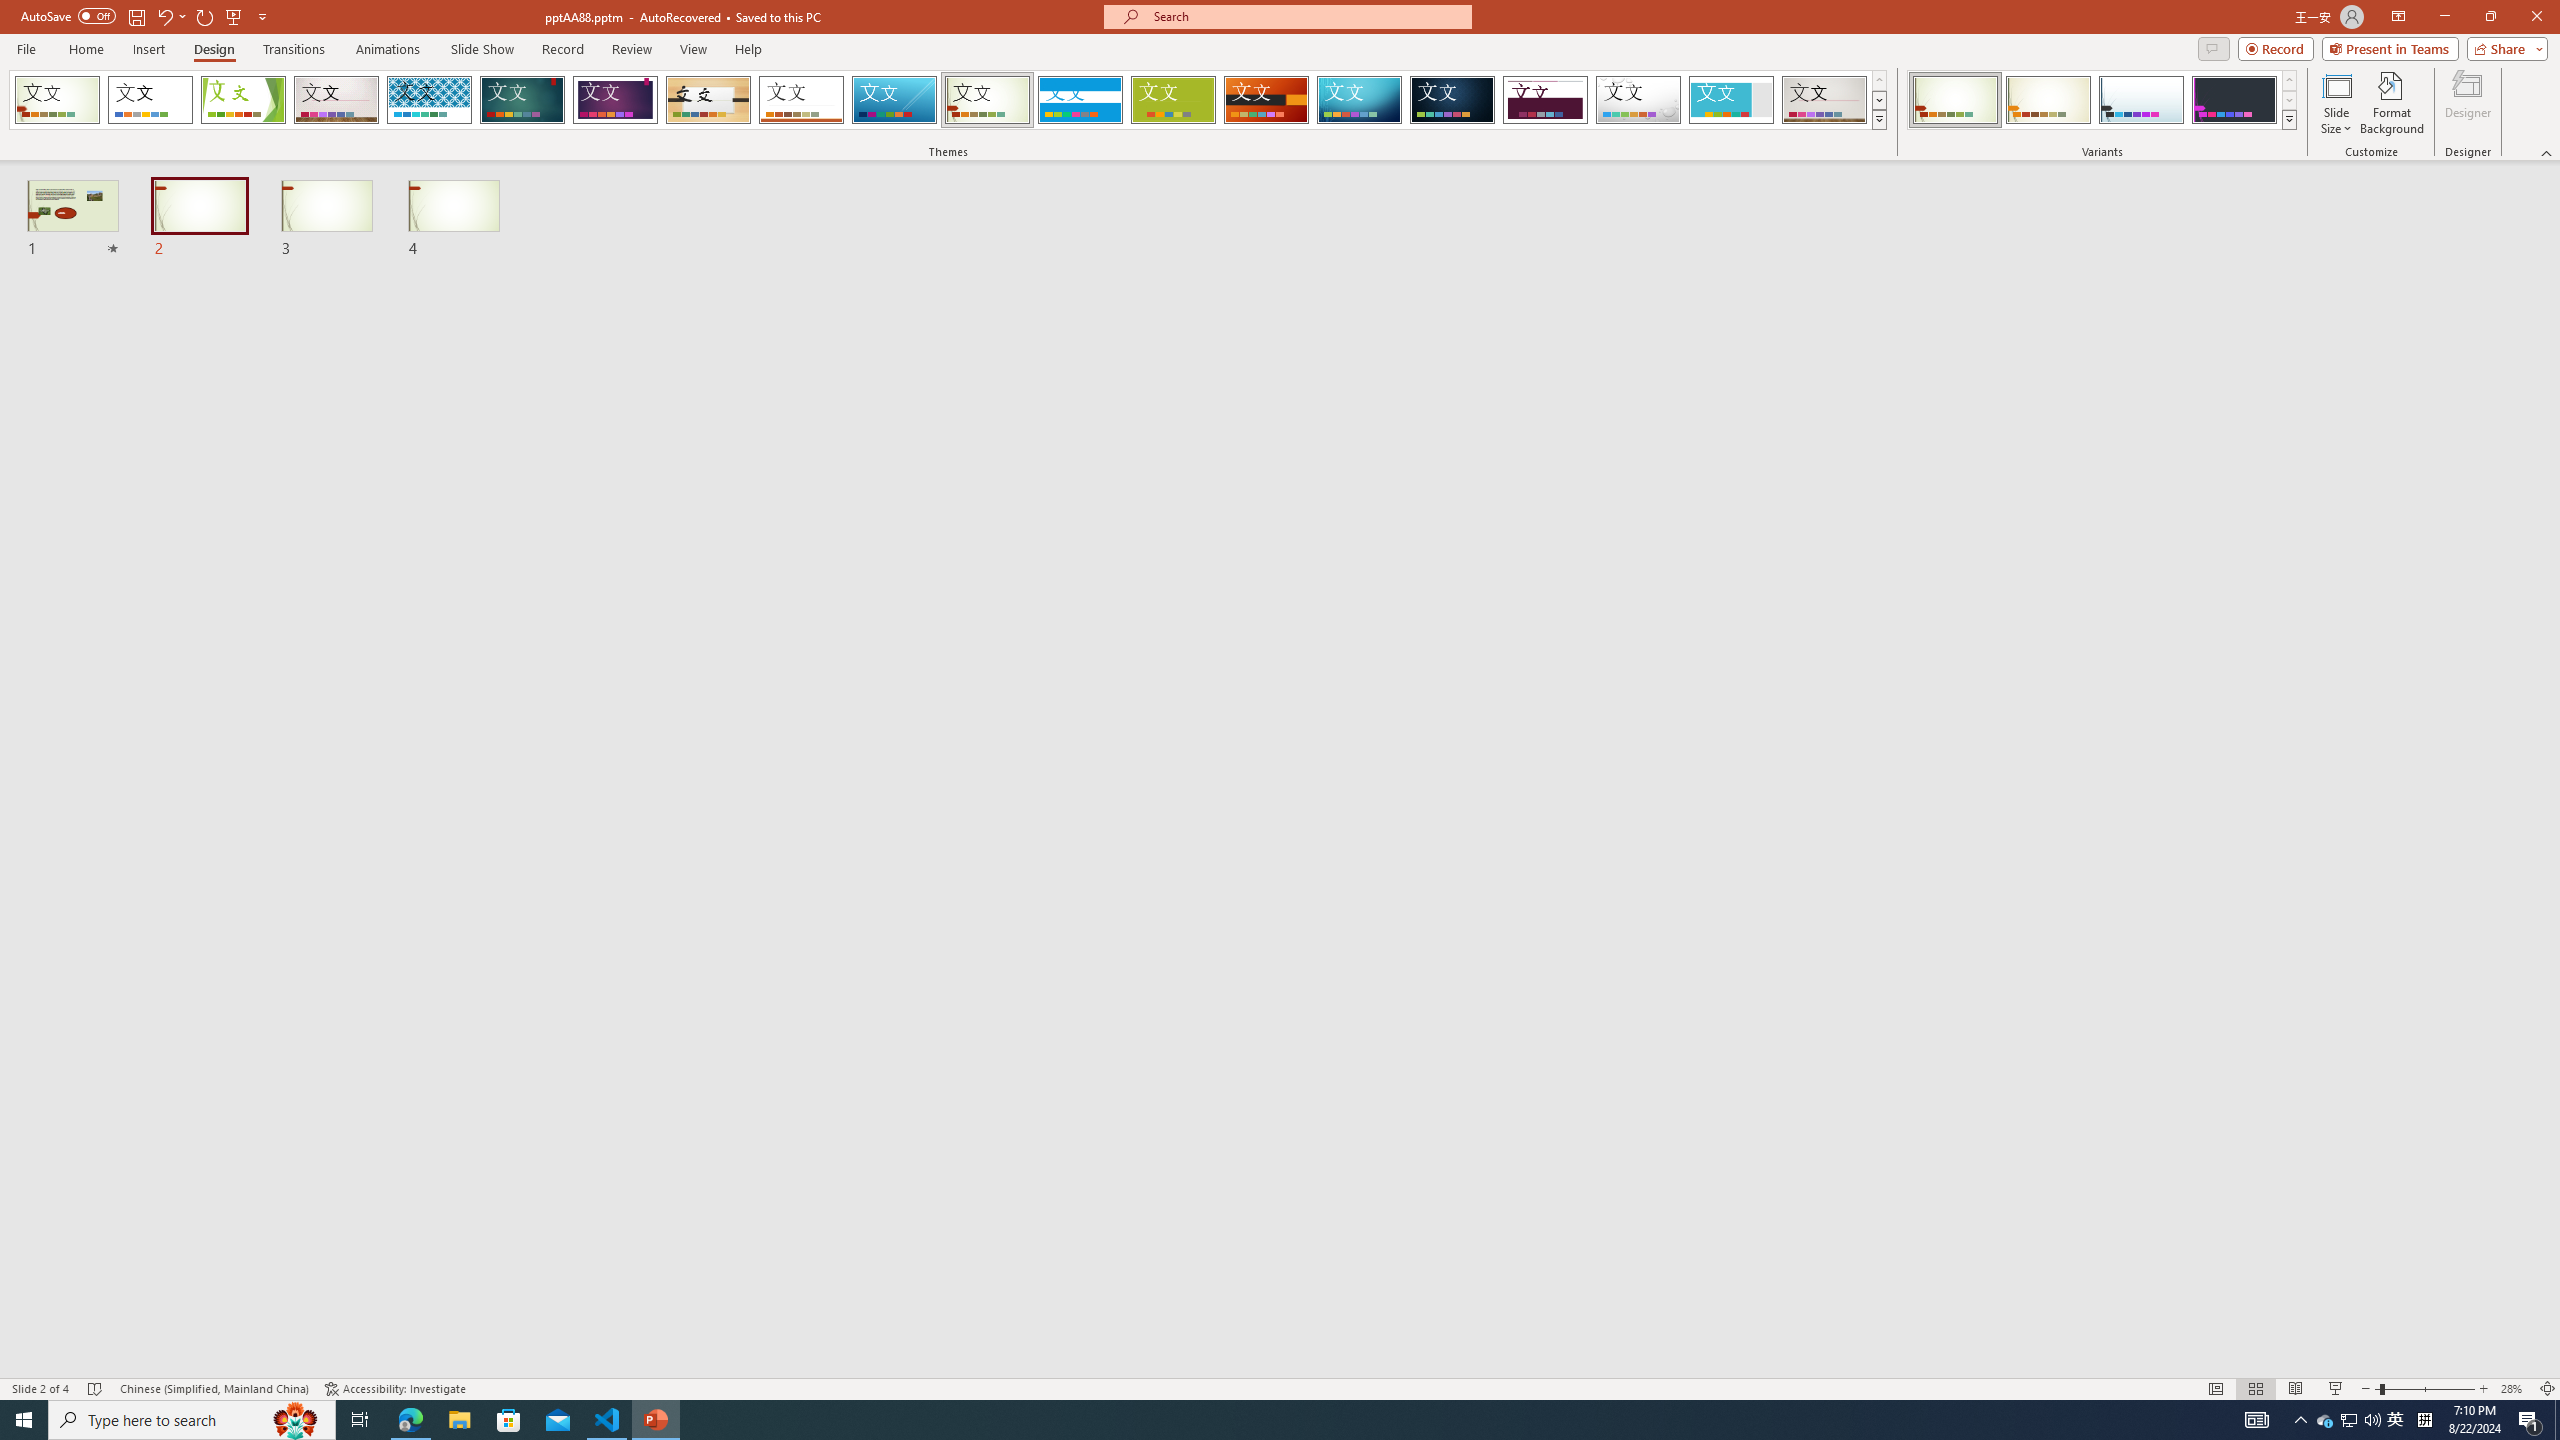 The height and width of the screenshot is (1440, 2560). I want to click on Wisp Variant 3, so click(2141, 100).